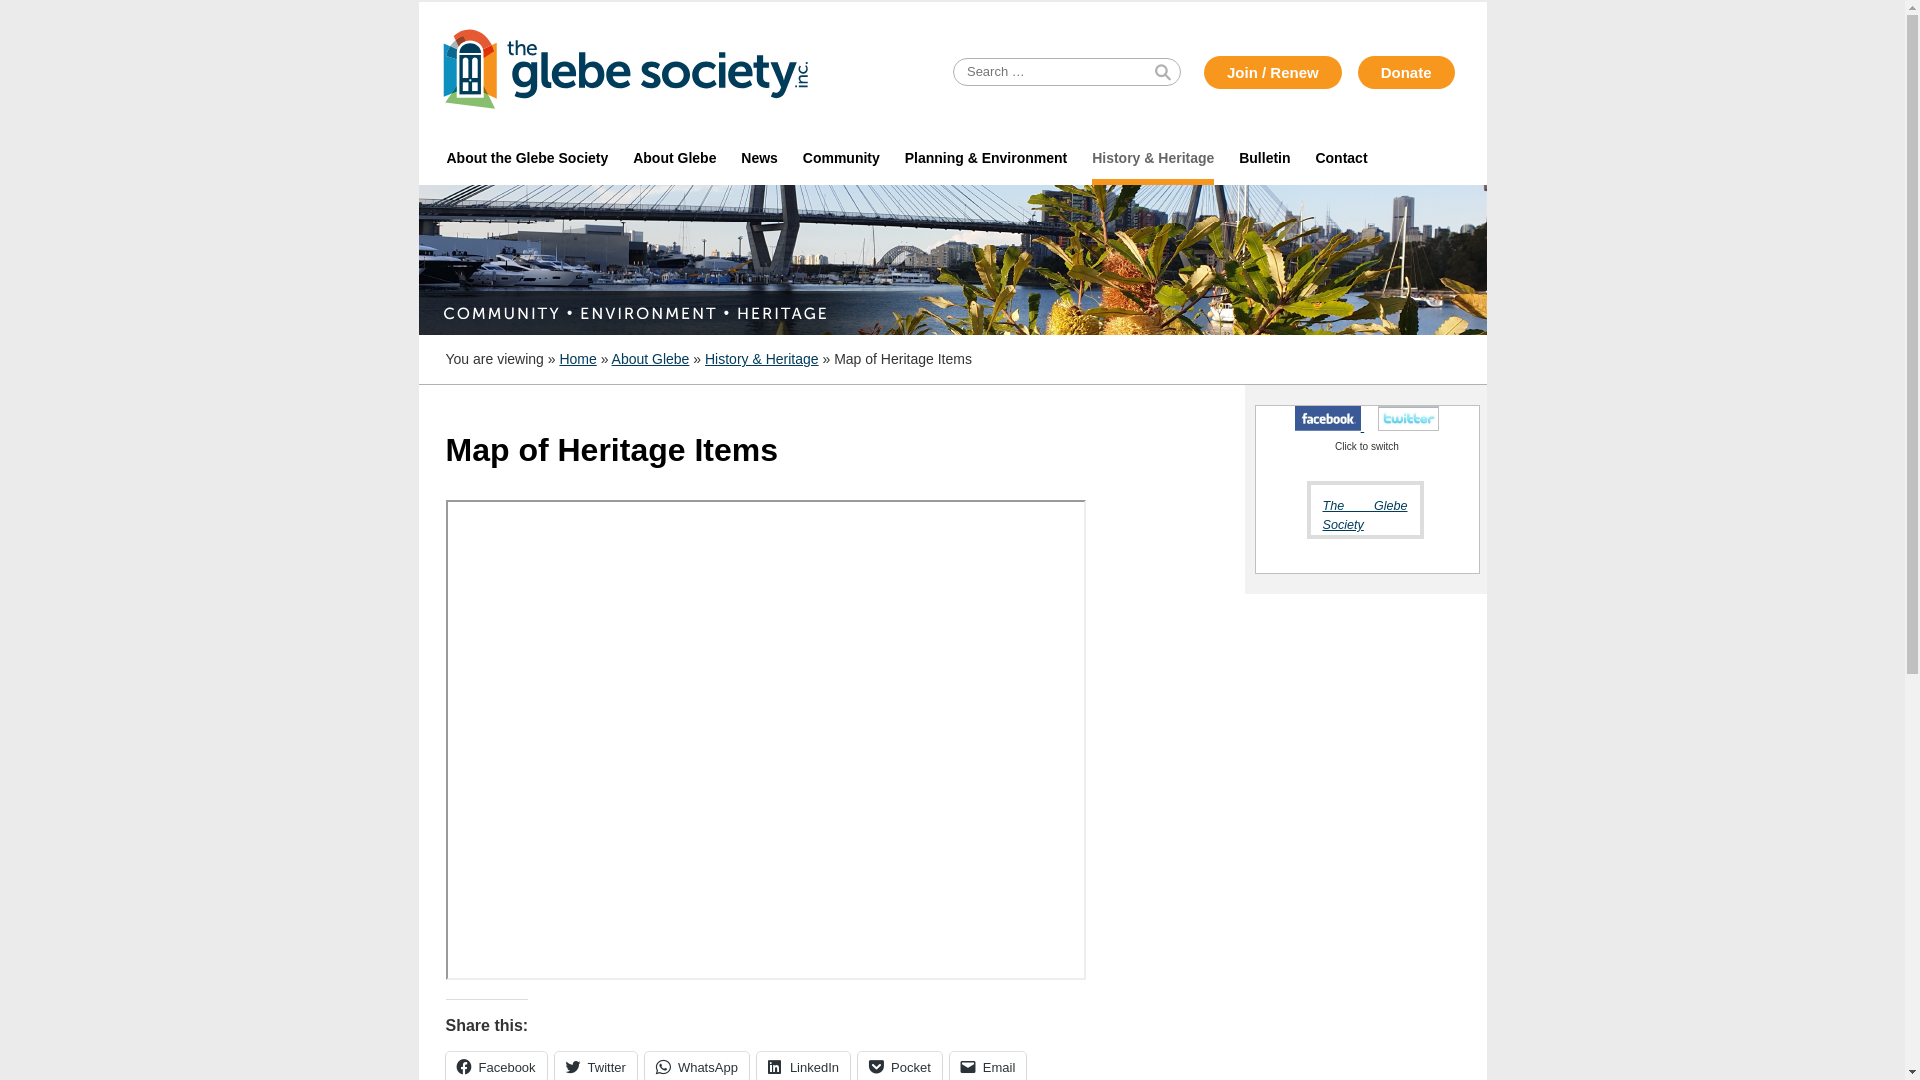  What do you see at coordinates (528, 158) in the screenshot?
I see `About the Glebe Society` at bounding box center [528, 158].